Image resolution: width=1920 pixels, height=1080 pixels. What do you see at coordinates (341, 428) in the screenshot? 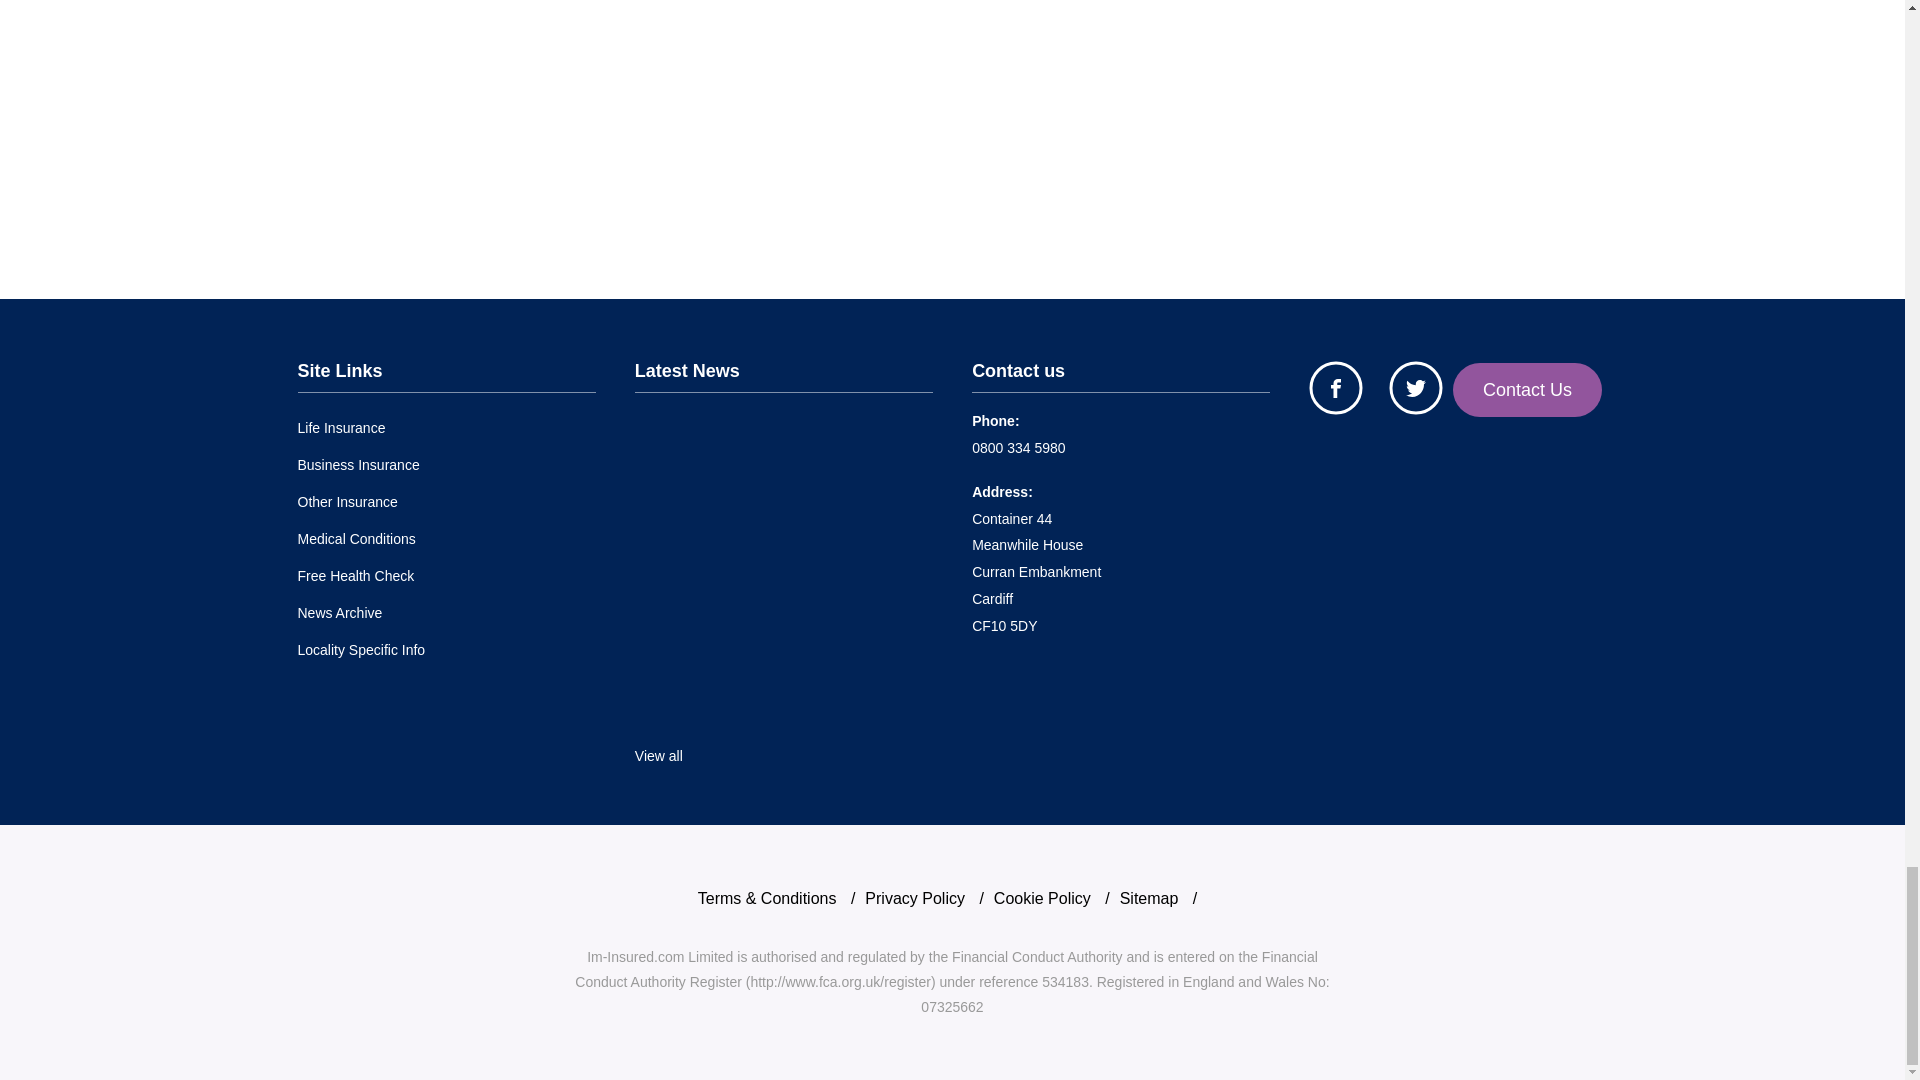
I see `Life Insurance` at bounding box center [341, 428].